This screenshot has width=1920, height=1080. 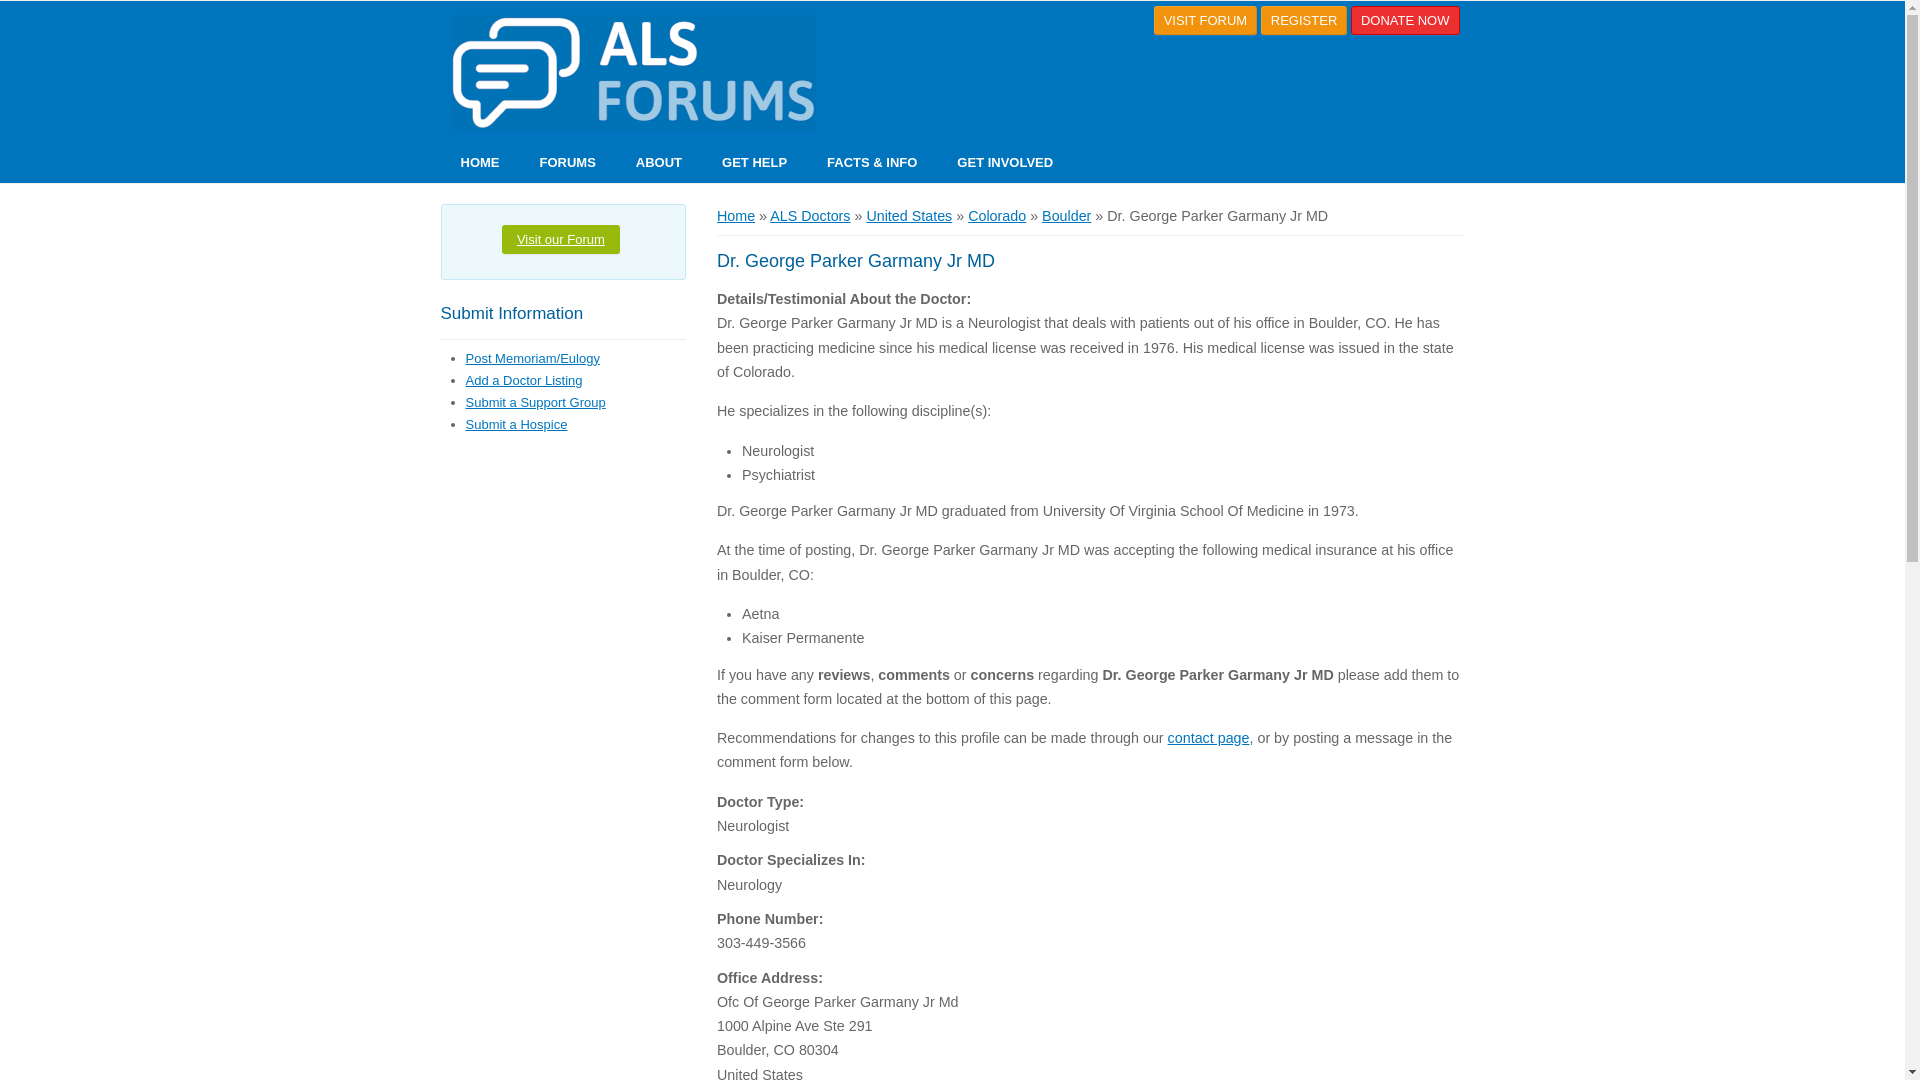 I want to click on ALS doctors in Boulder, Colorado, so click(x=1066, y=216).